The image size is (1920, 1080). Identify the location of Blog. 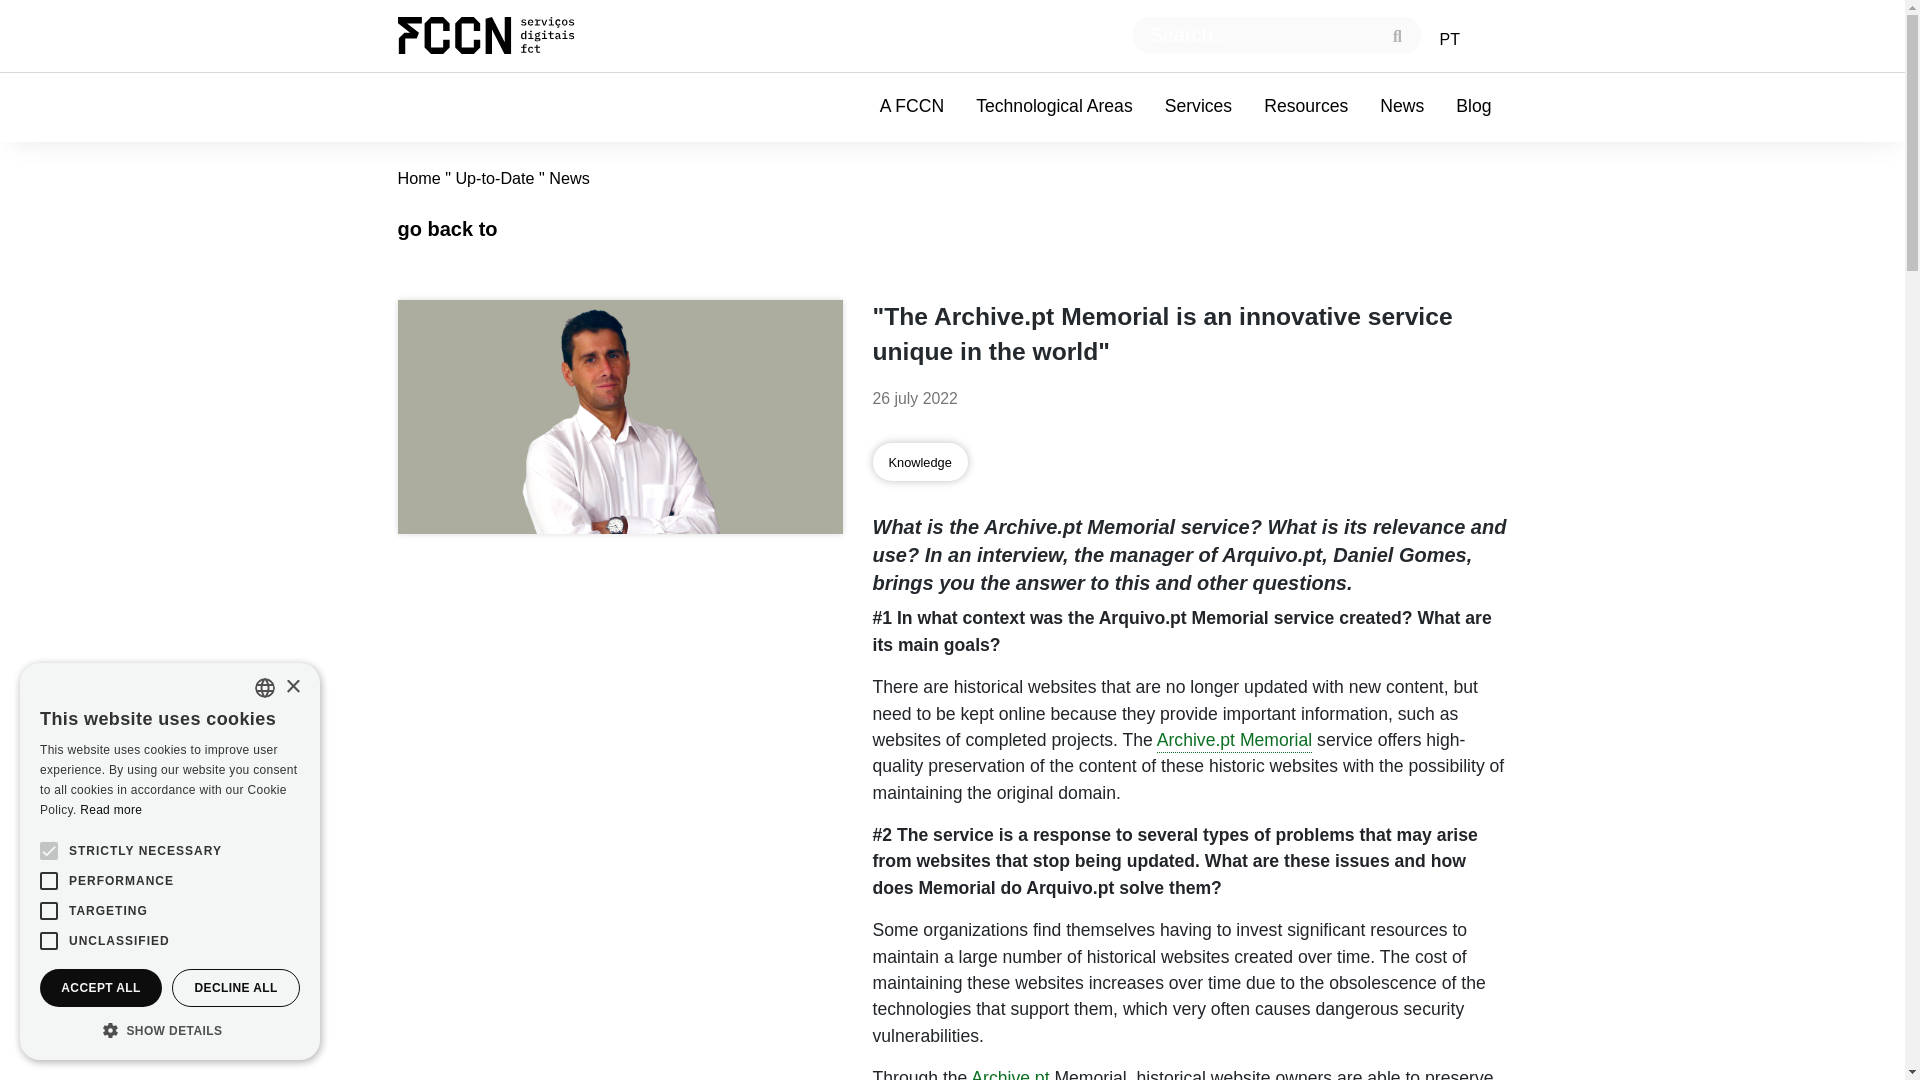
(1474, 107).